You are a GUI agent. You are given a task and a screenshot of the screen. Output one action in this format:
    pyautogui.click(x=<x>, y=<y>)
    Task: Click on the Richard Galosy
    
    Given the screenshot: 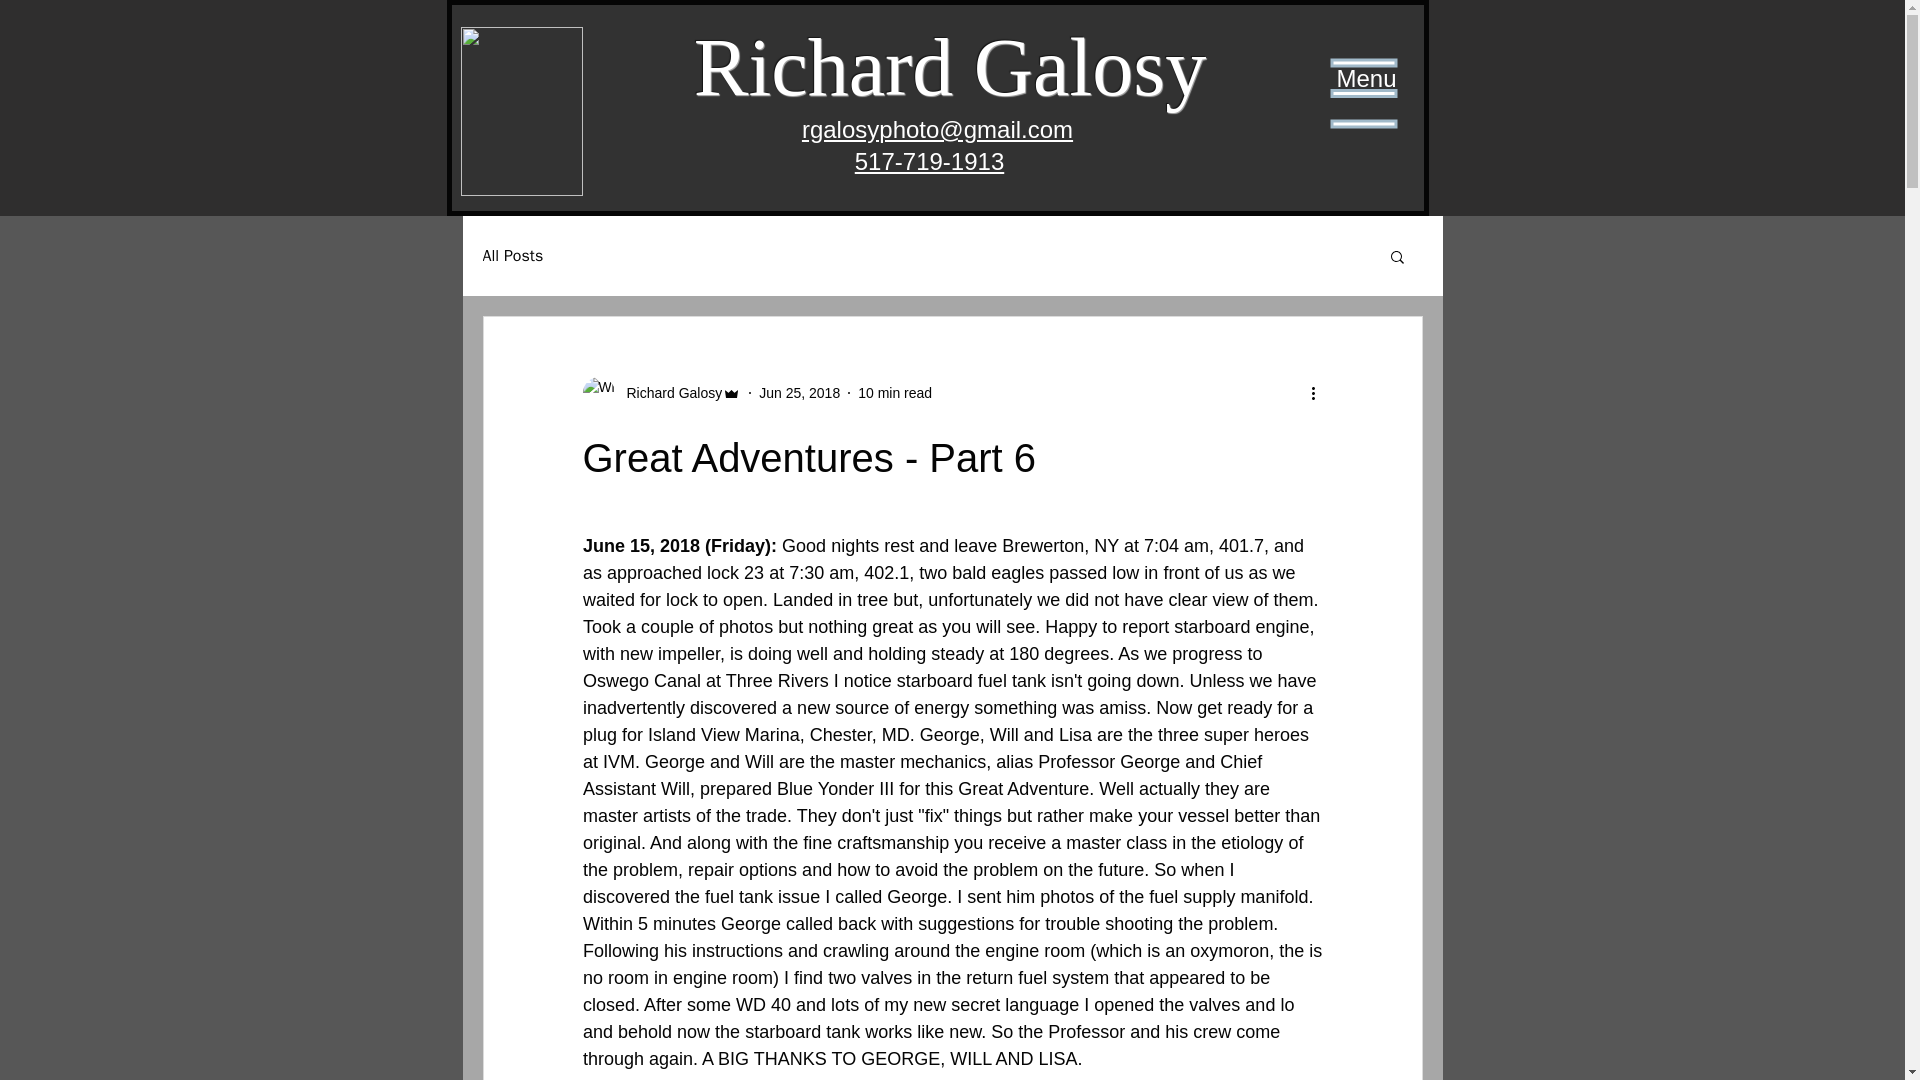 What is the action you would take?
    pyautogui.click(x=668, y=392)
    